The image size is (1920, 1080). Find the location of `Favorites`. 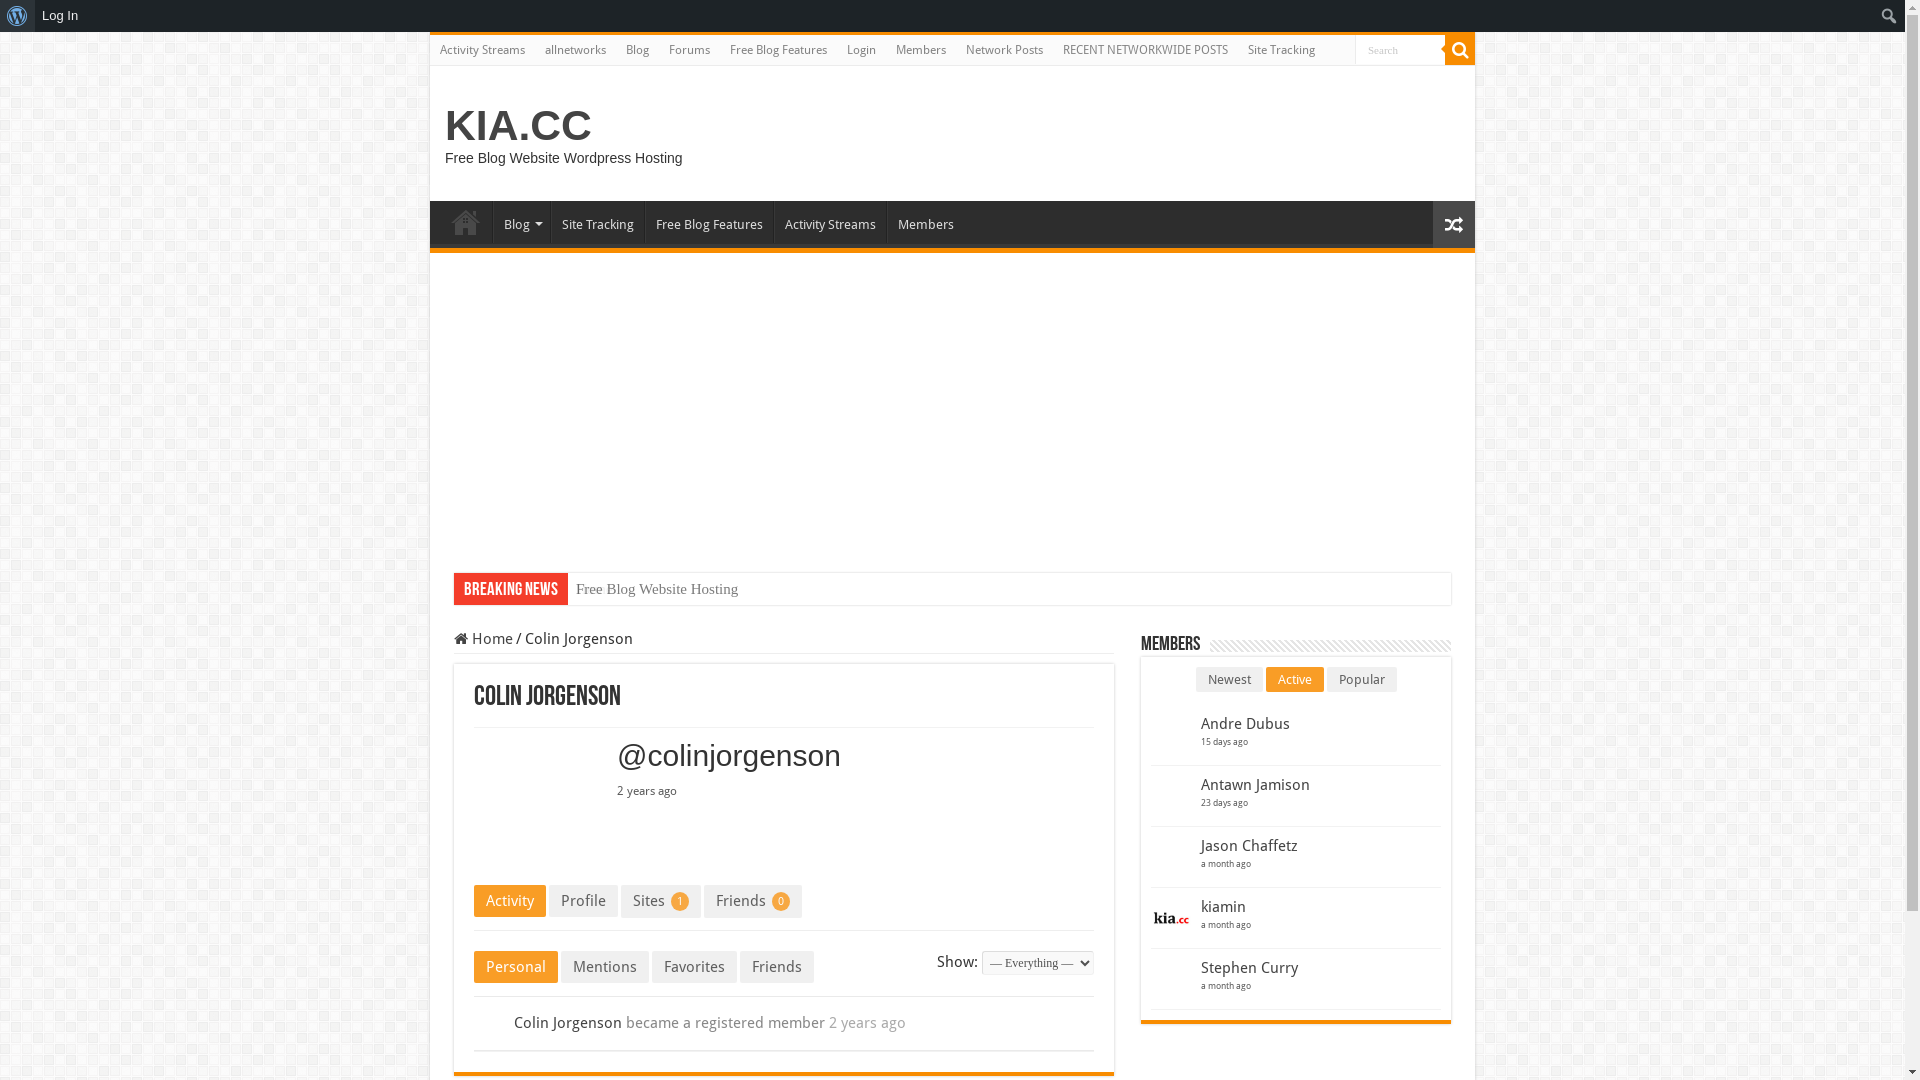

Favorites is located at coordinates (694, 967).